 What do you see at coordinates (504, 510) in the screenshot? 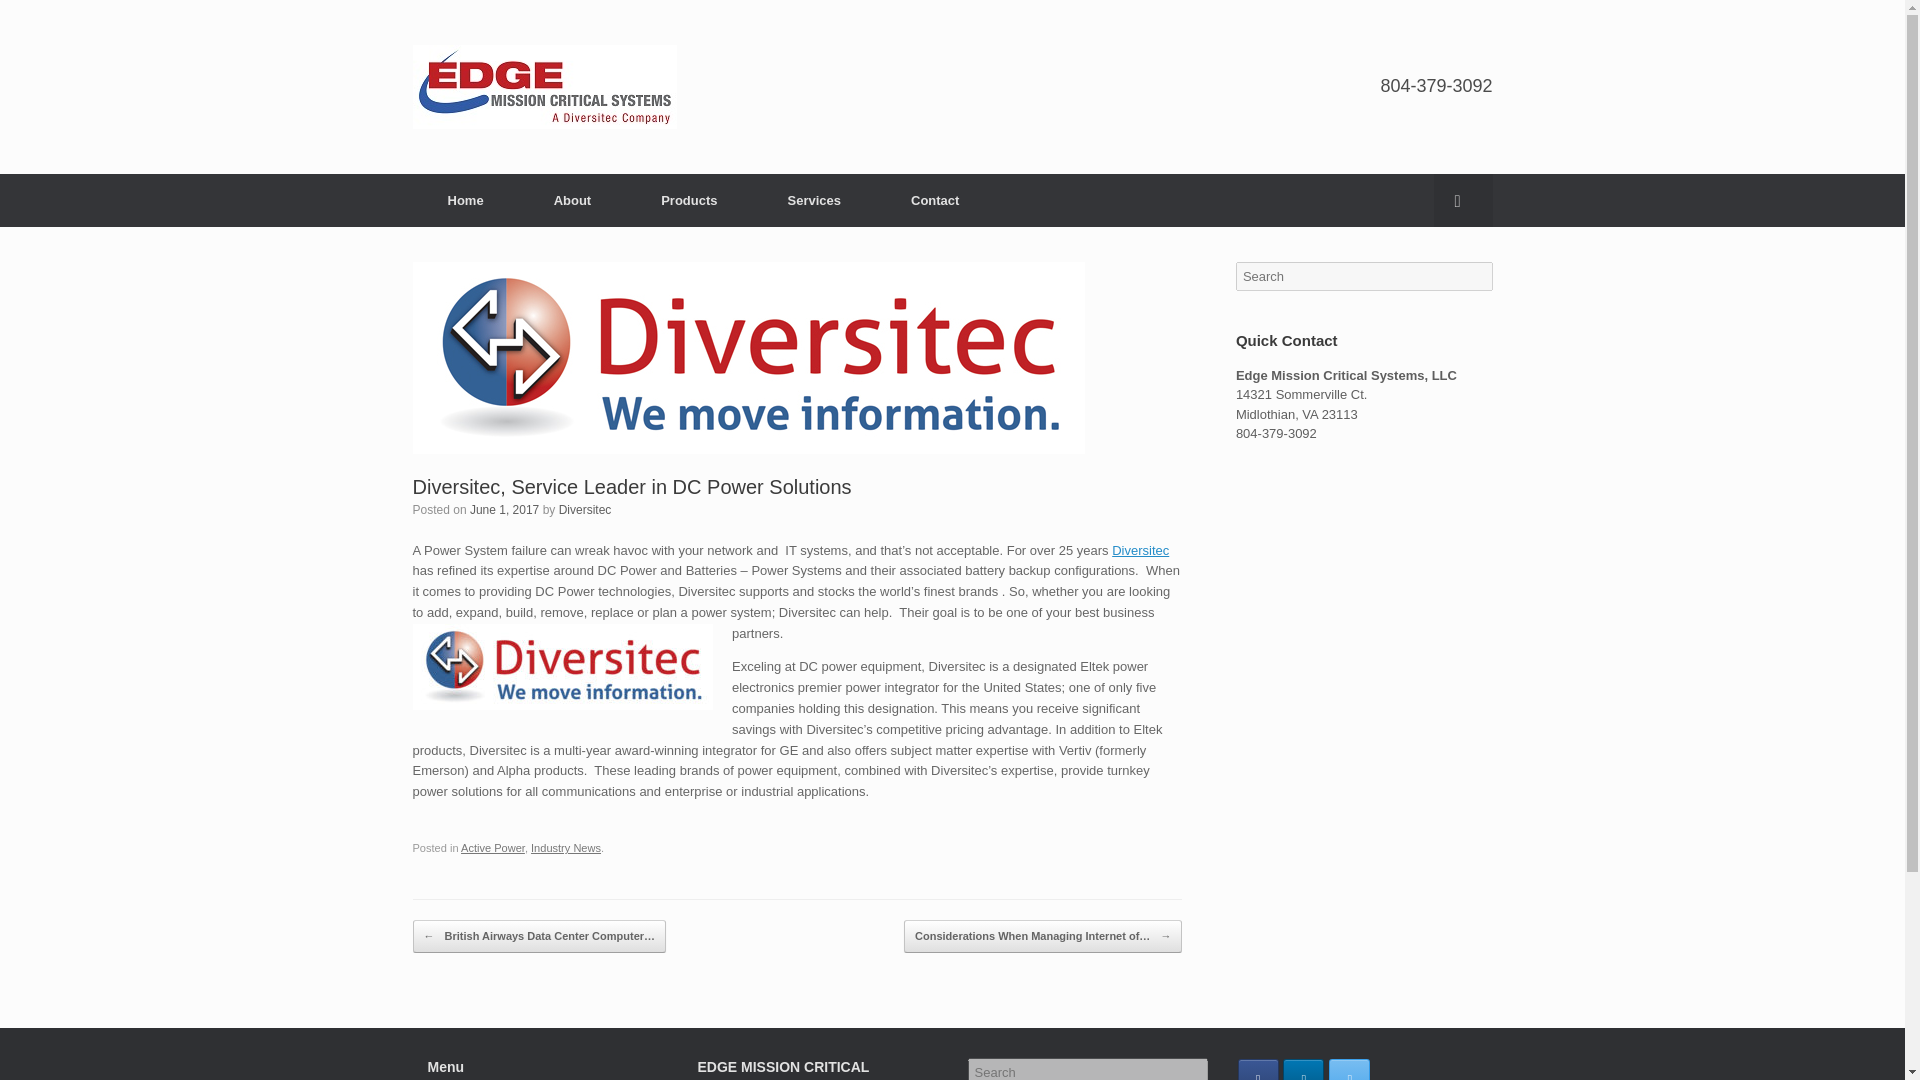
I see `June 1, 2017` at bounding box center [504, 510].